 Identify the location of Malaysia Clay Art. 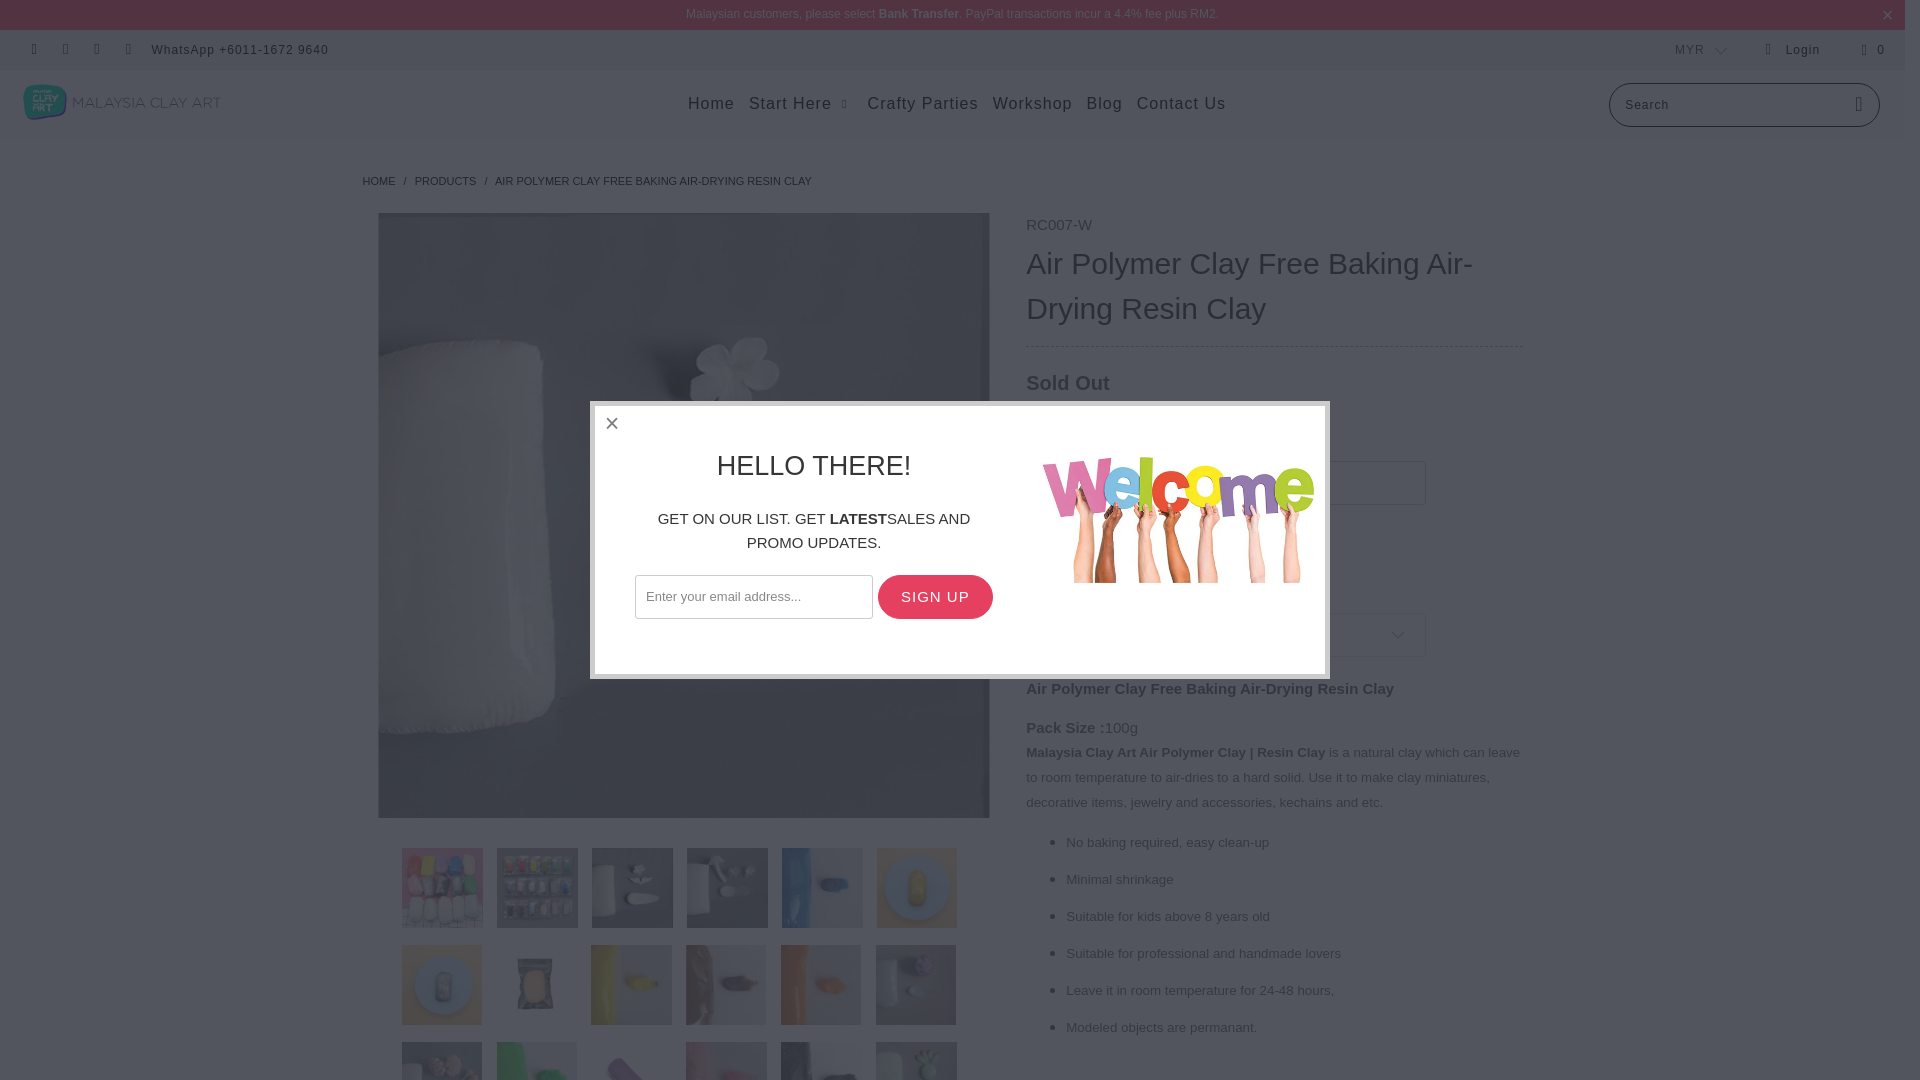
(378, 180).